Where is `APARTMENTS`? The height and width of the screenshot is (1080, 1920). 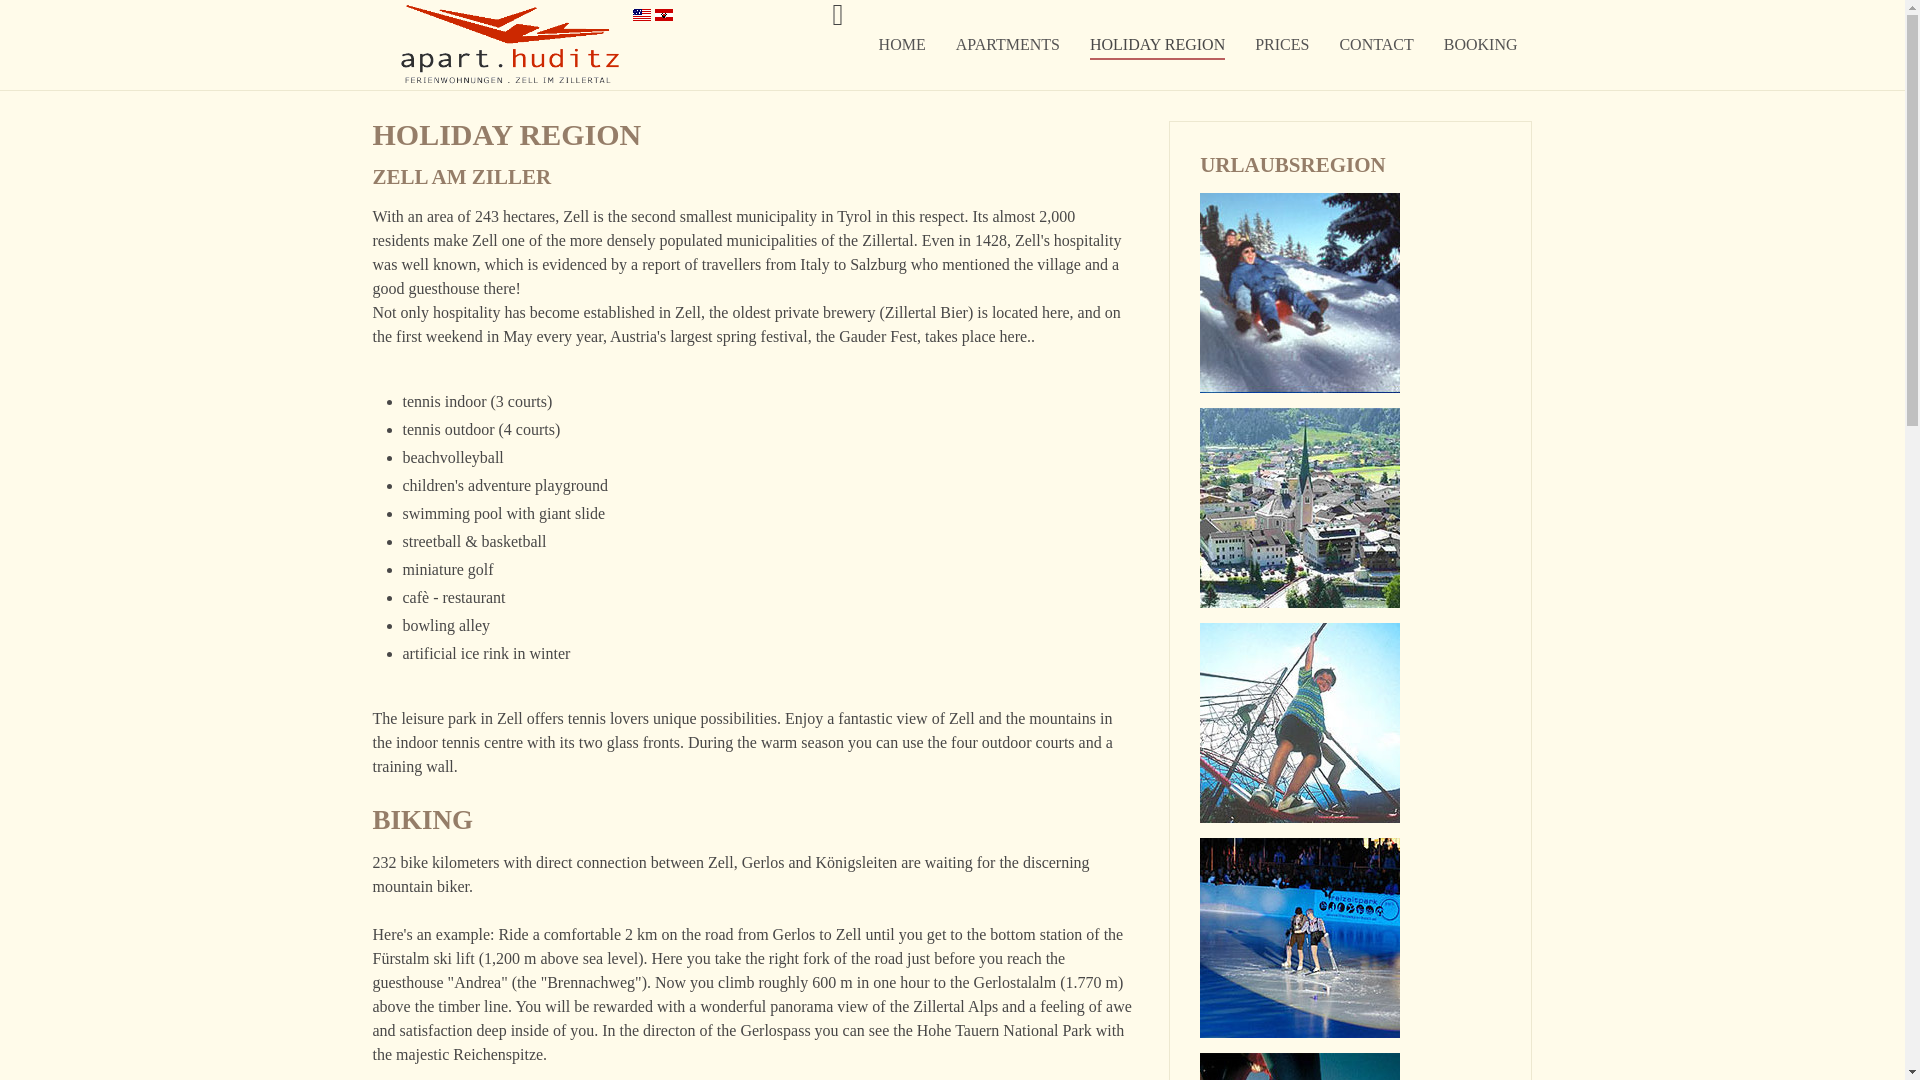
APARTMENTS is located at coordinates (1008, 44).